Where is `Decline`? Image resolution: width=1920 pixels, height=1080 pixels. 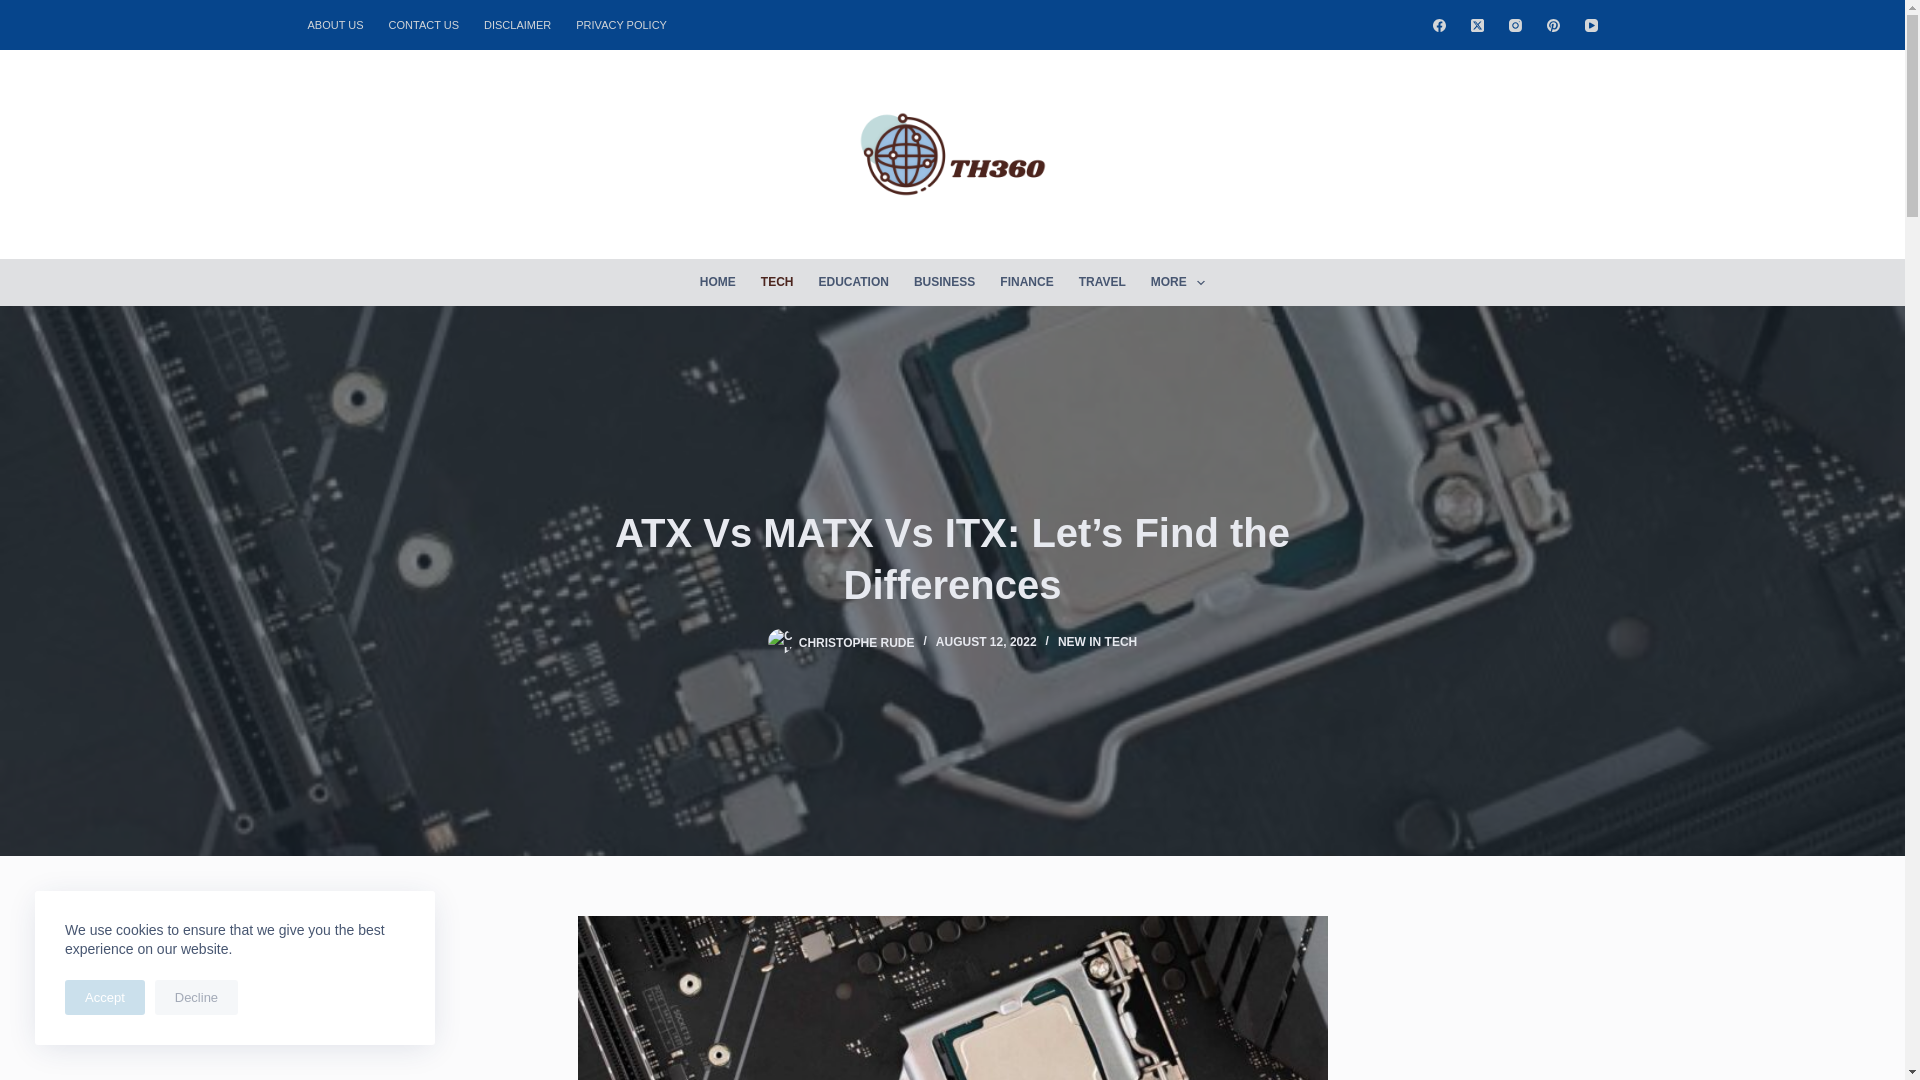 Decline is located at coordinates (196, 997).